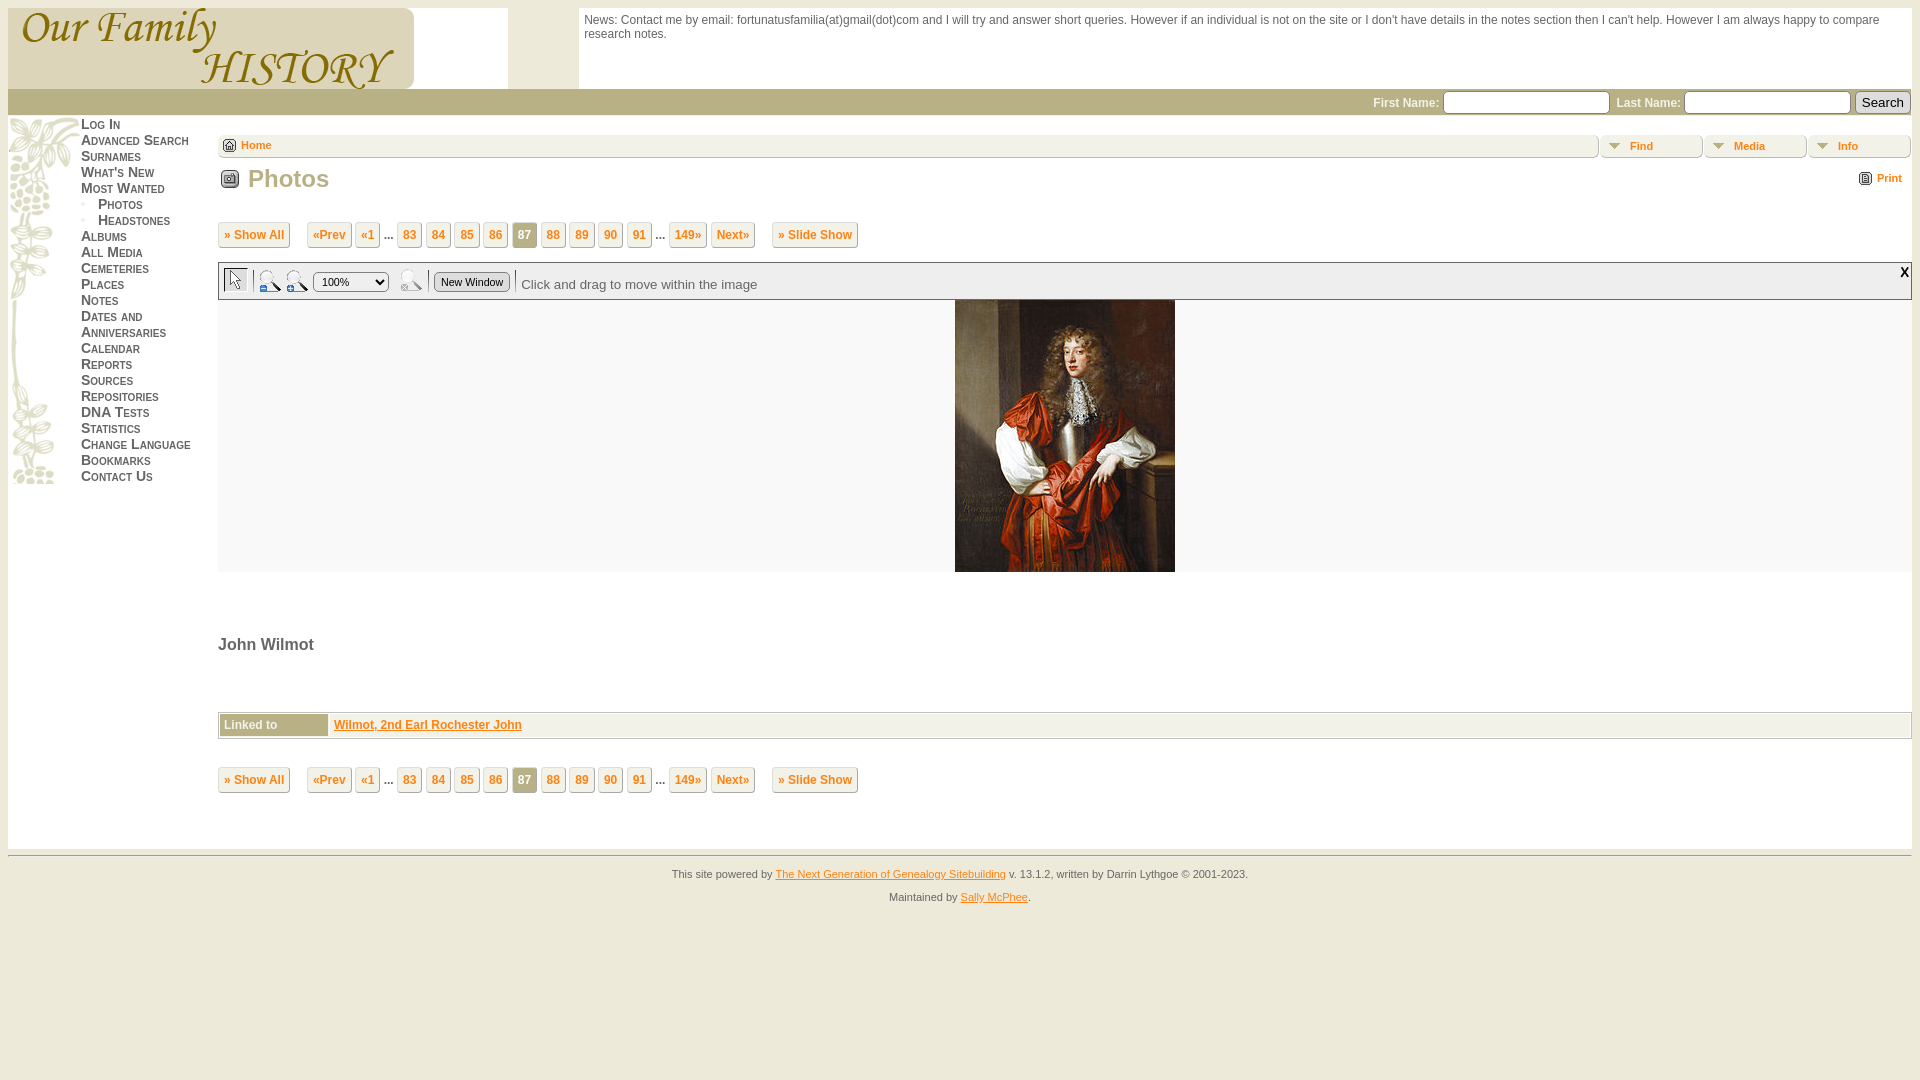 The image size is (1920, 1080). Describe the element at coordinates (438, 235) in the screenshot. I see `84` at that location.